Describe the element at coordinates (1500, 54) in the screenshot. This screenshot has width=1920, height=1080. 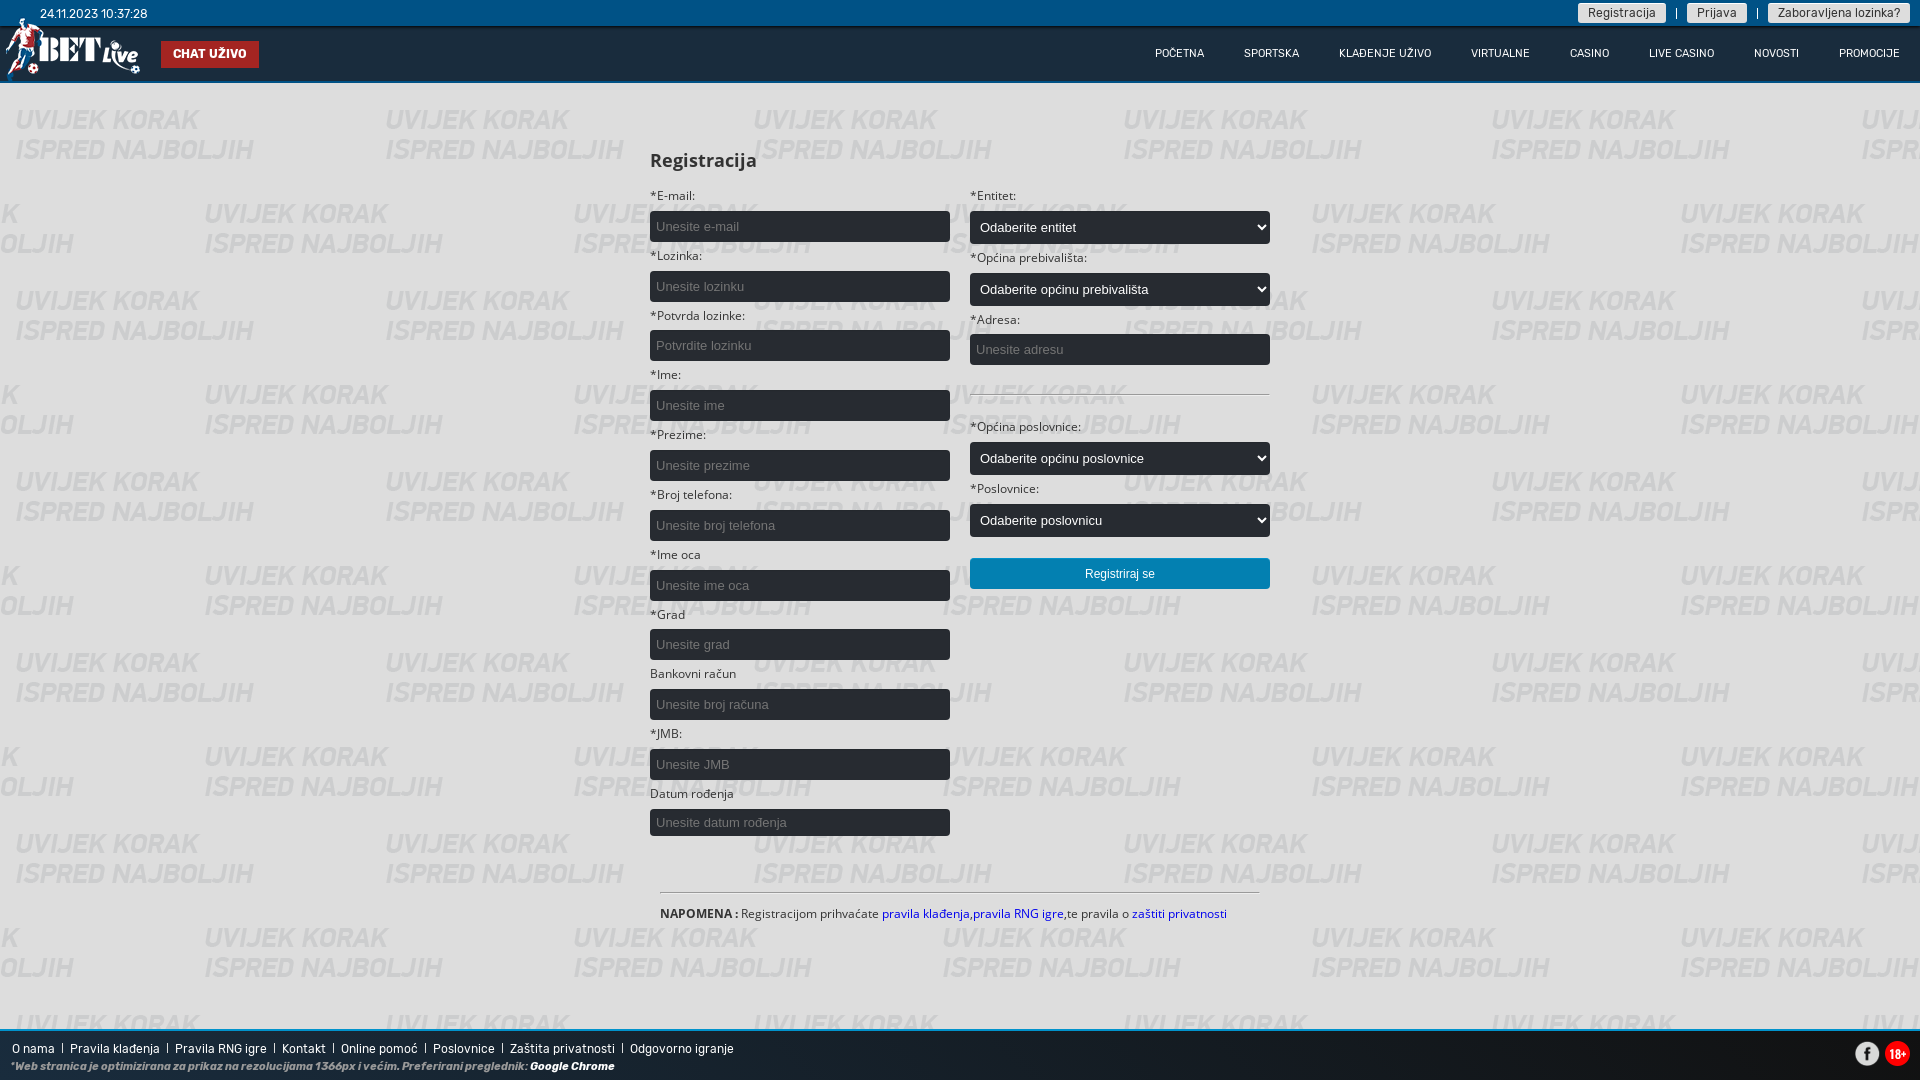
I see `VIRTUALNE` at that location.